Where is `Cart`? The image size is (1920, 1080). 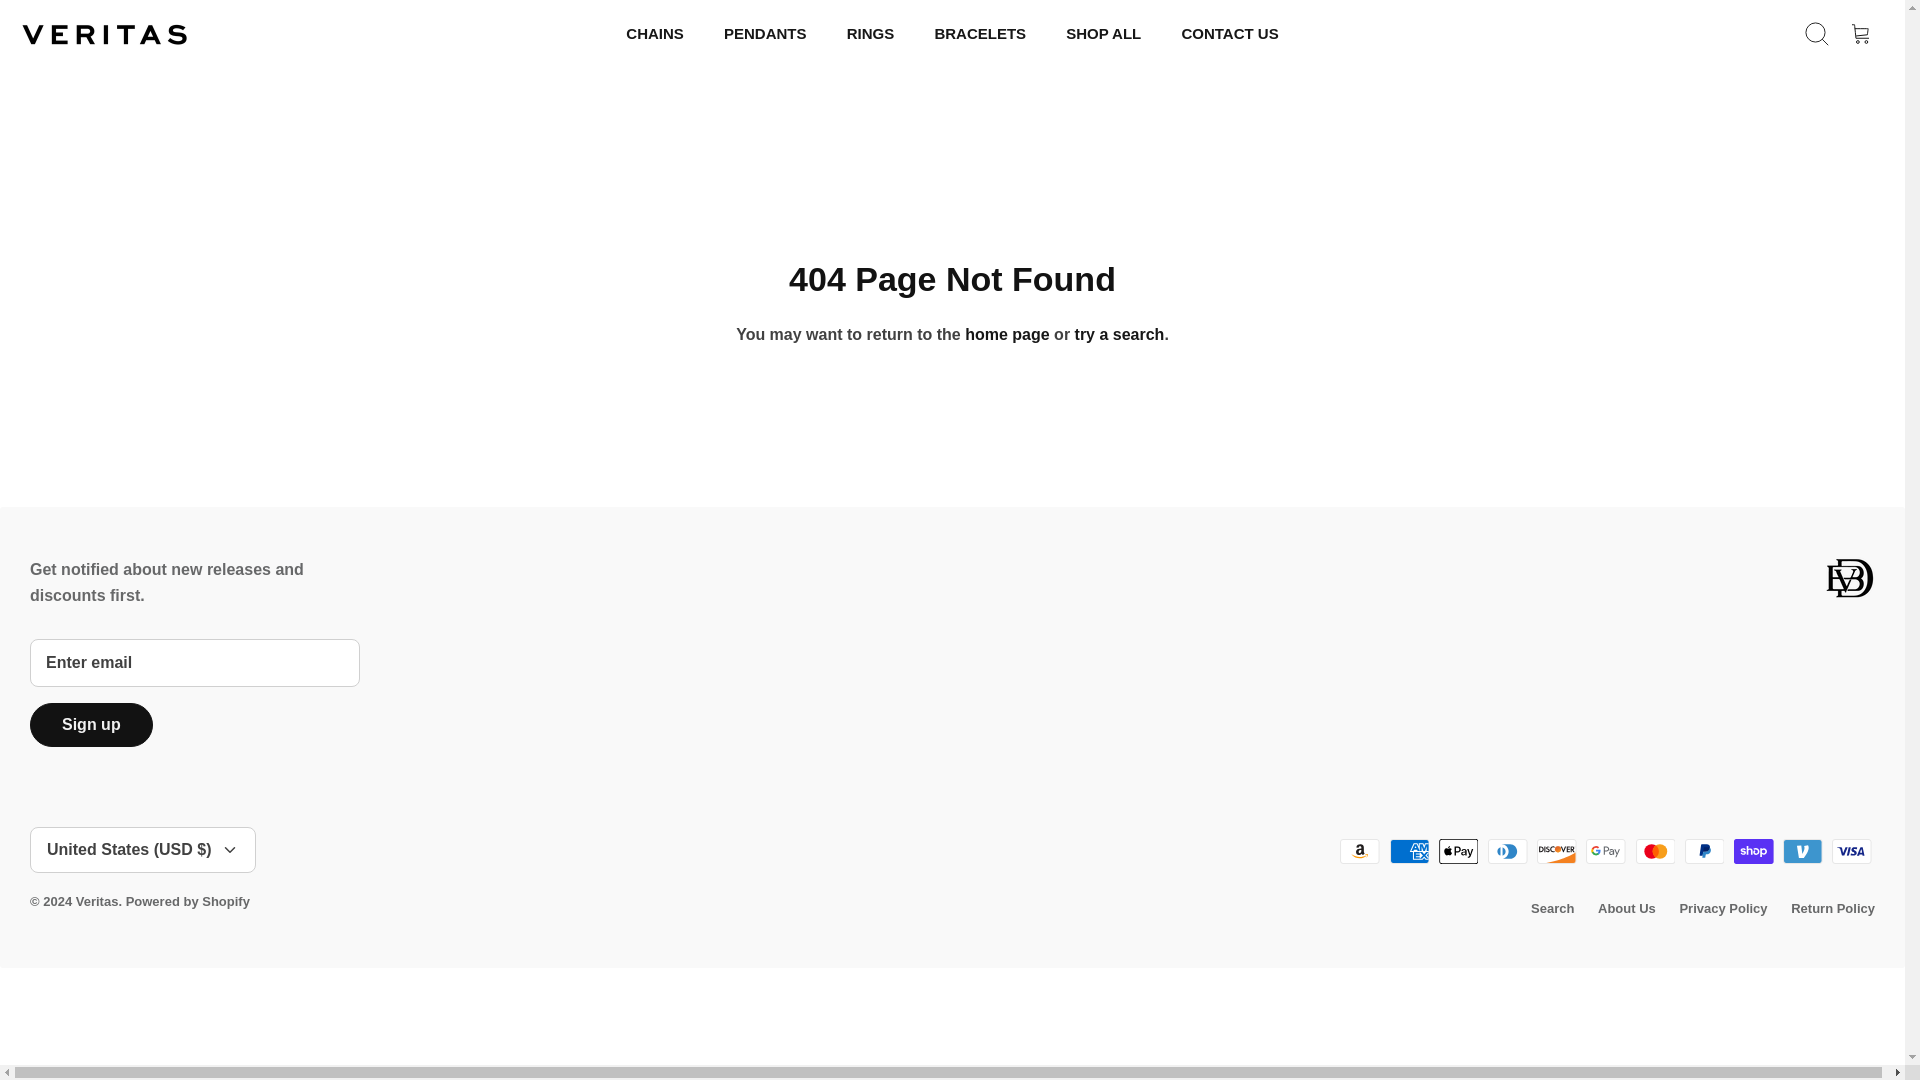
Cart is located at coordinates (1861, 34).